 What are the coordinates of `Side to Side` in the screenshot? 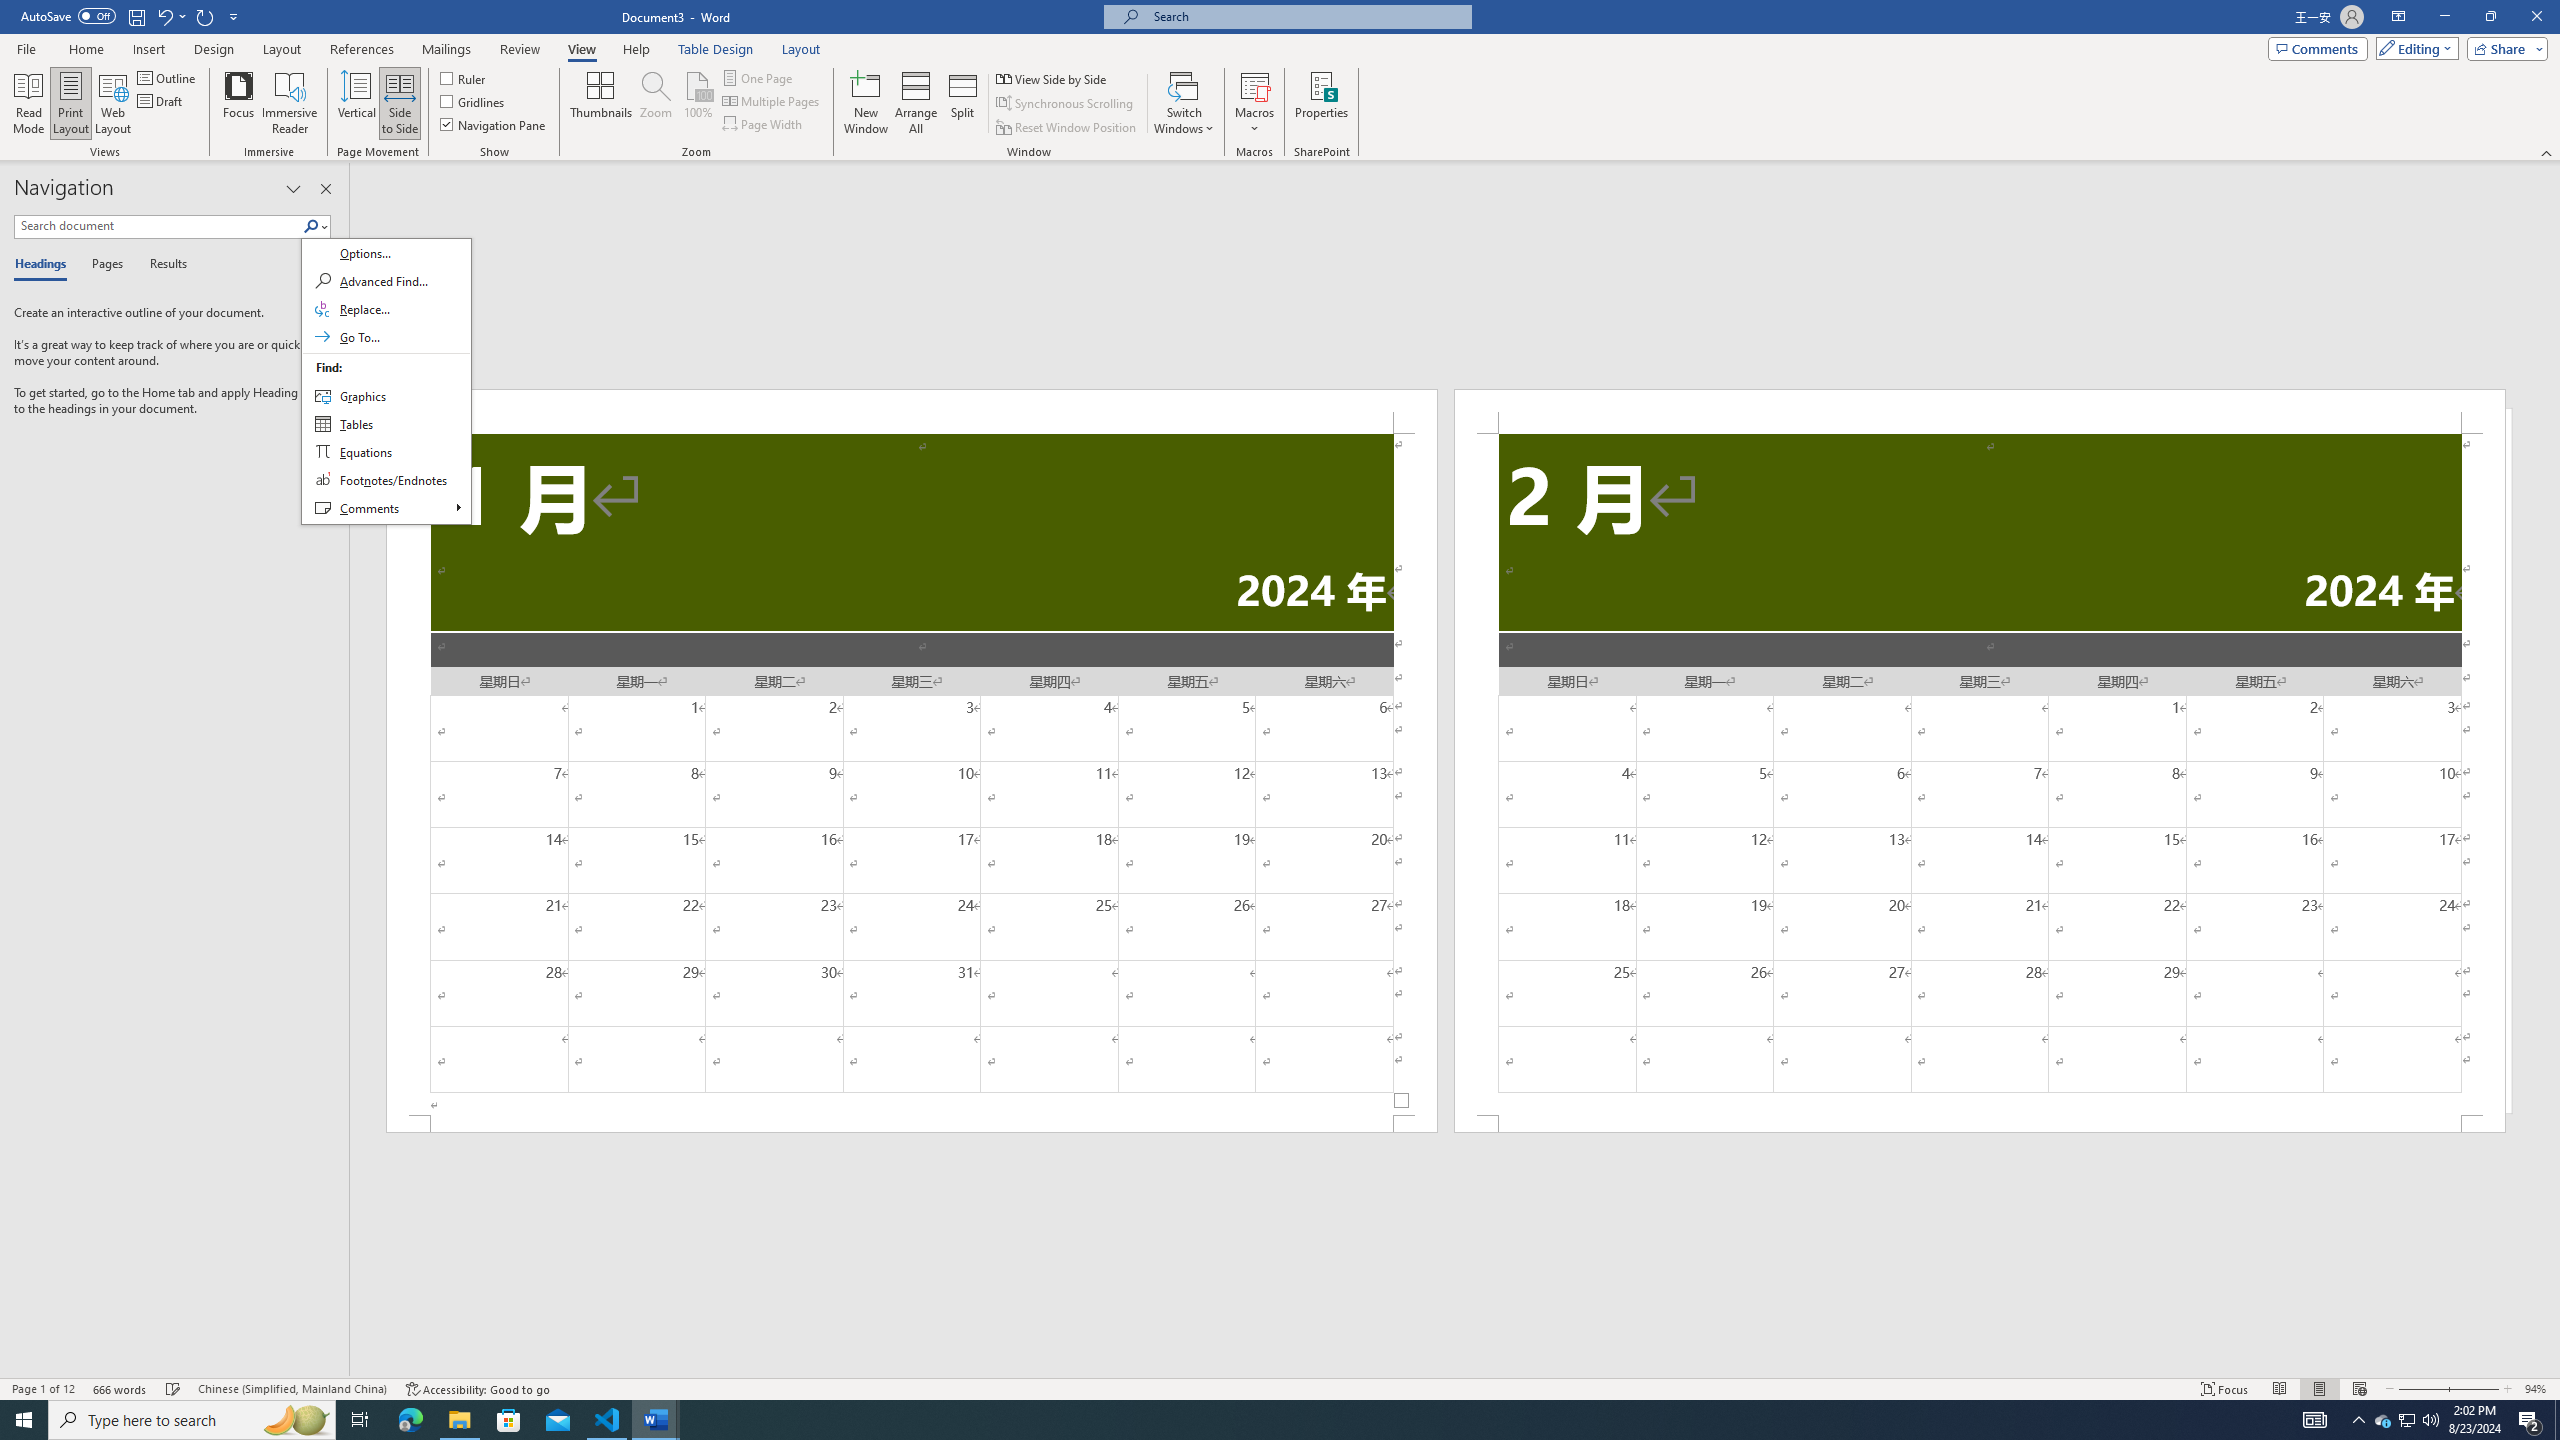 It's located at (398, 103).